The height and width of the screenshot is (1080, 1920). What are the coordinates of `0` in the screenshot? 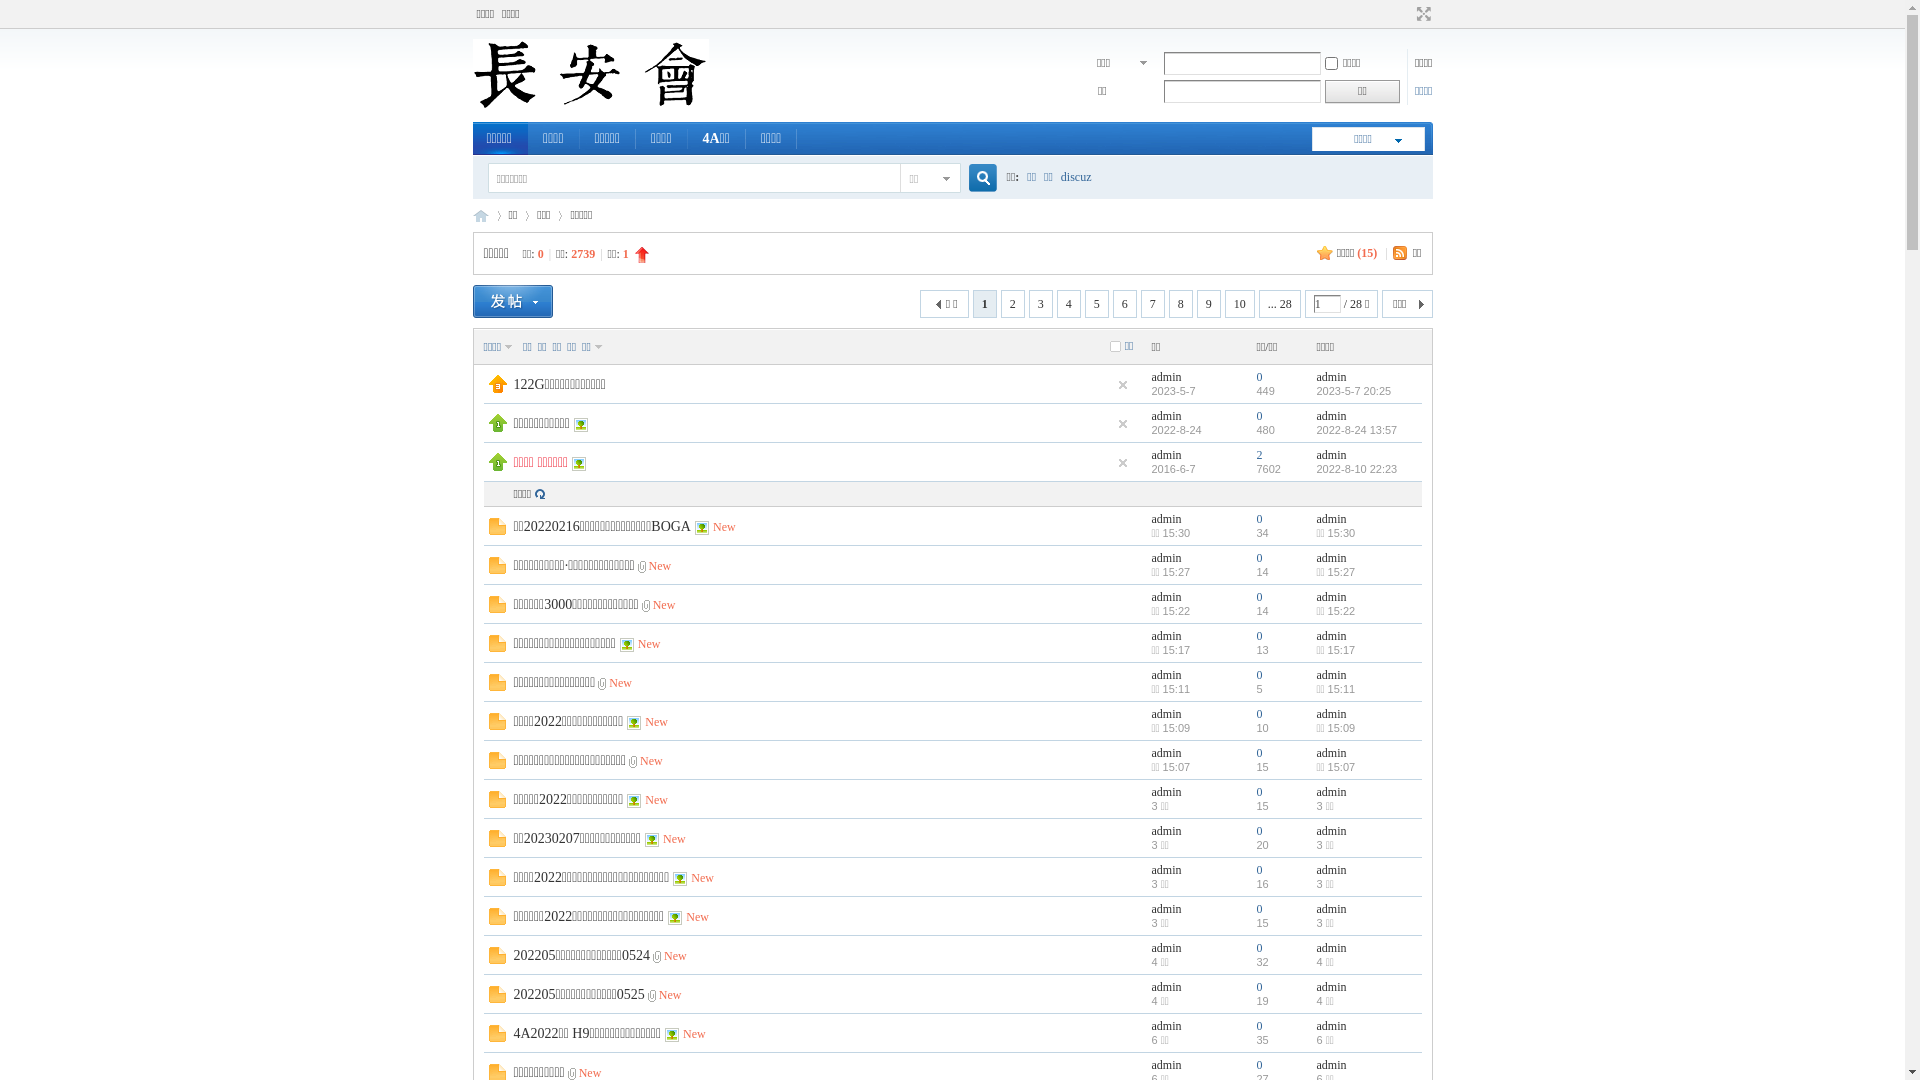 It's located at (1259, 519).